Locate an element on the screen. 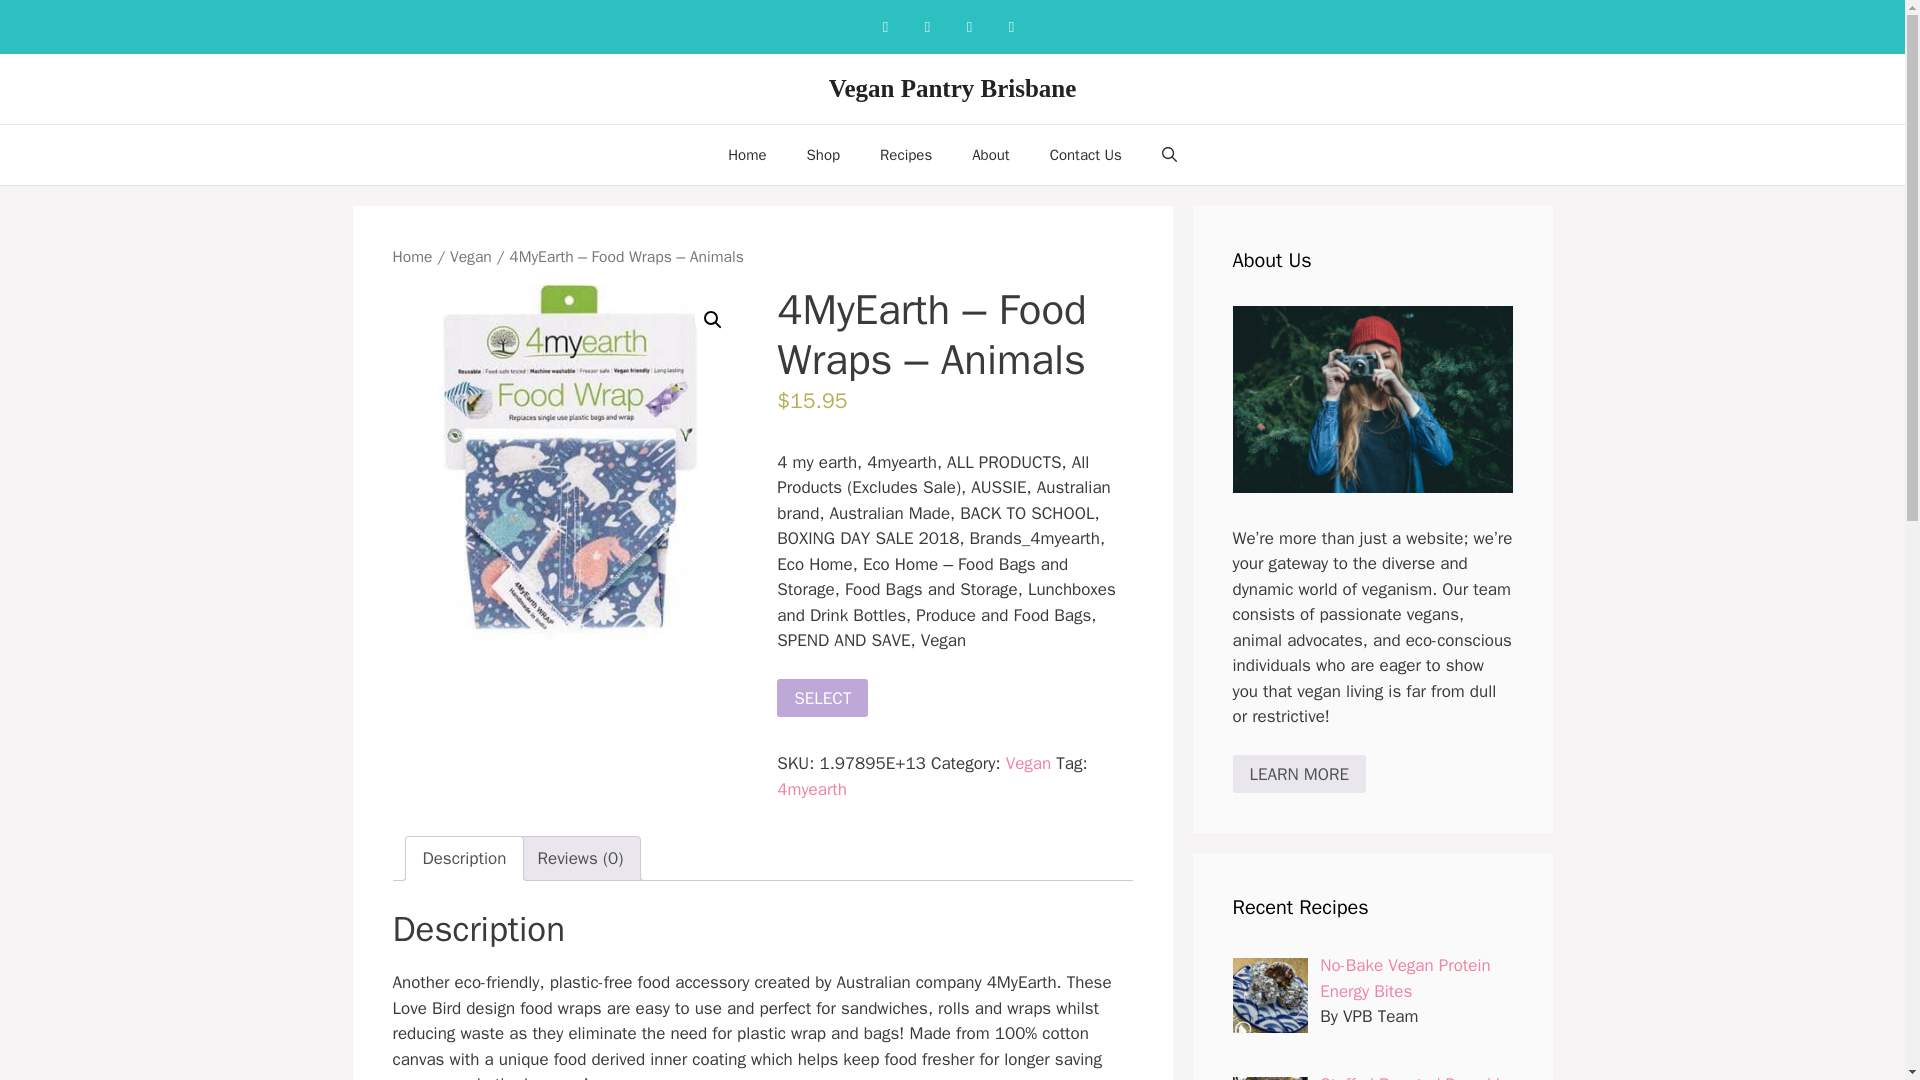 The image size is (1920, 1080). Vegan is located at coordinates (470, 256).